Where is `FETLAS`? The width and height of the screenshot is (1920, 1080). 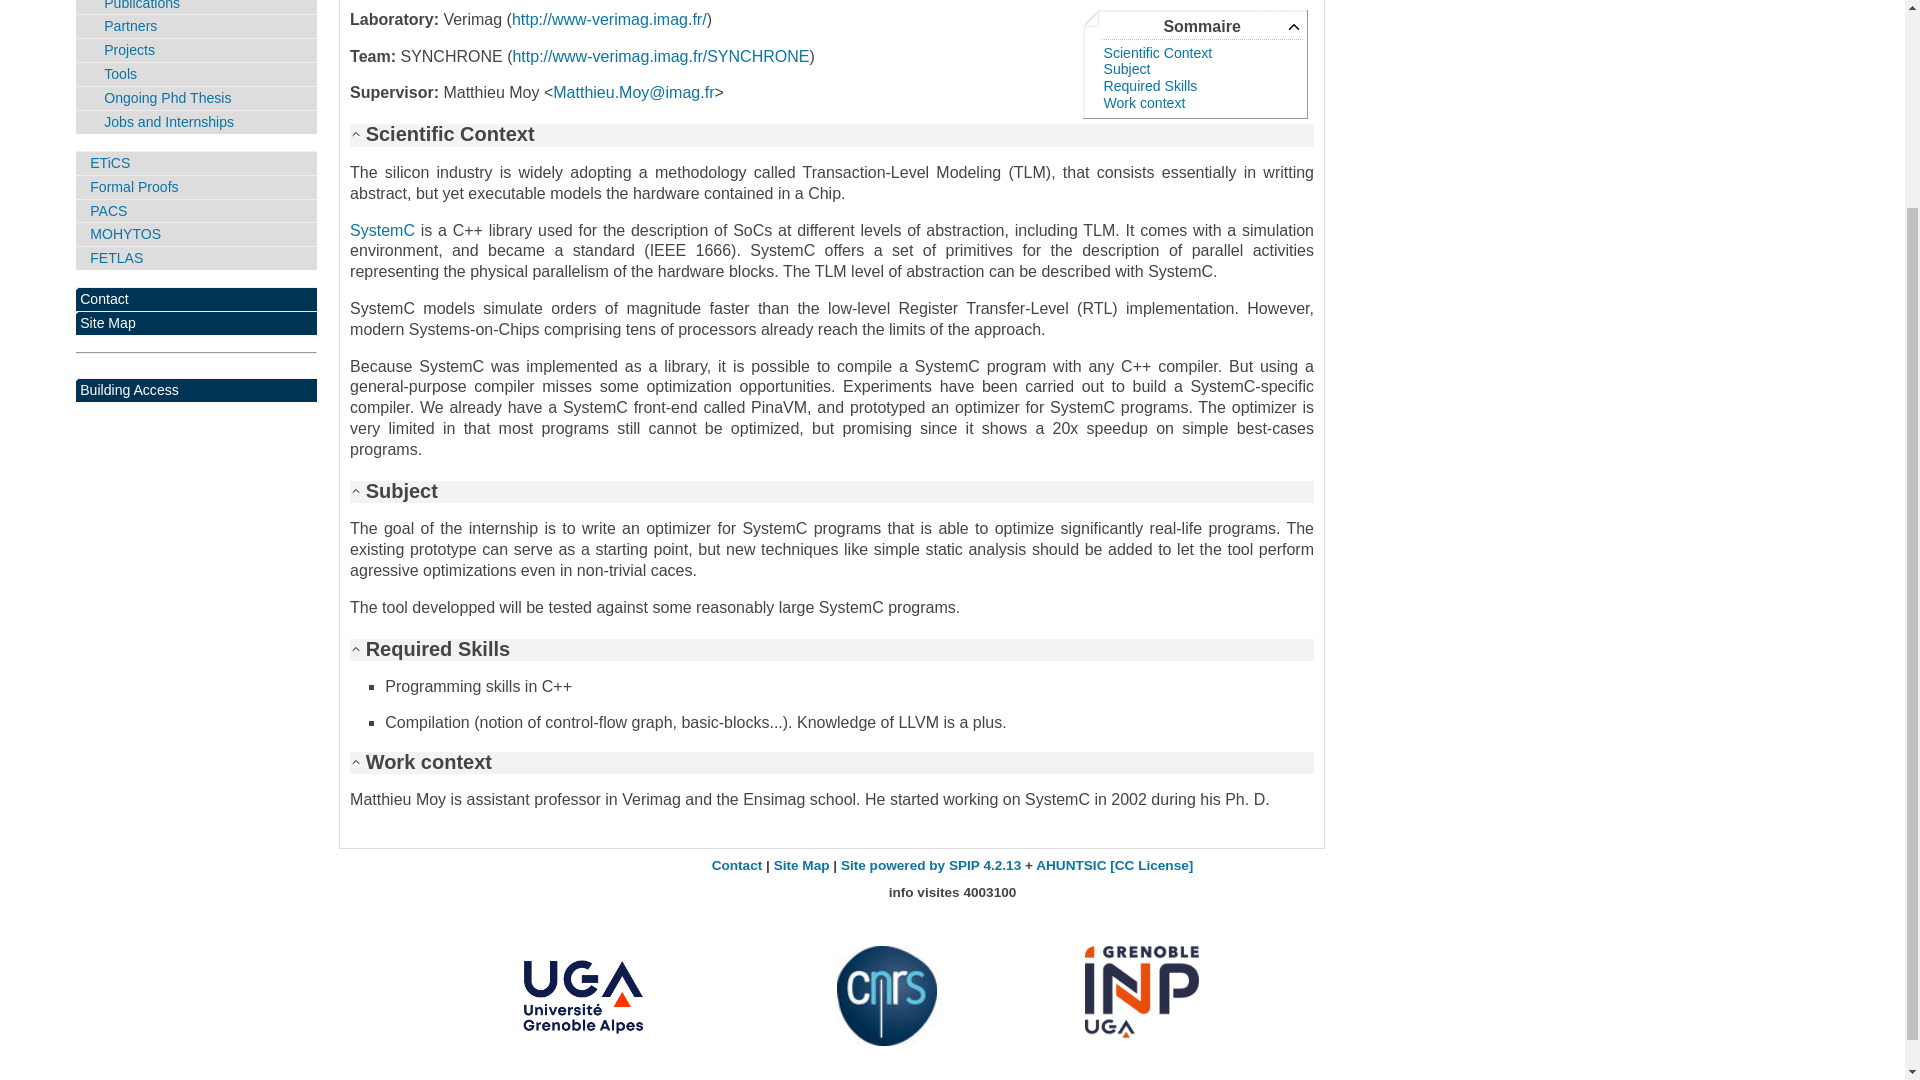
FETLAS is located at coordinates (196, 258).